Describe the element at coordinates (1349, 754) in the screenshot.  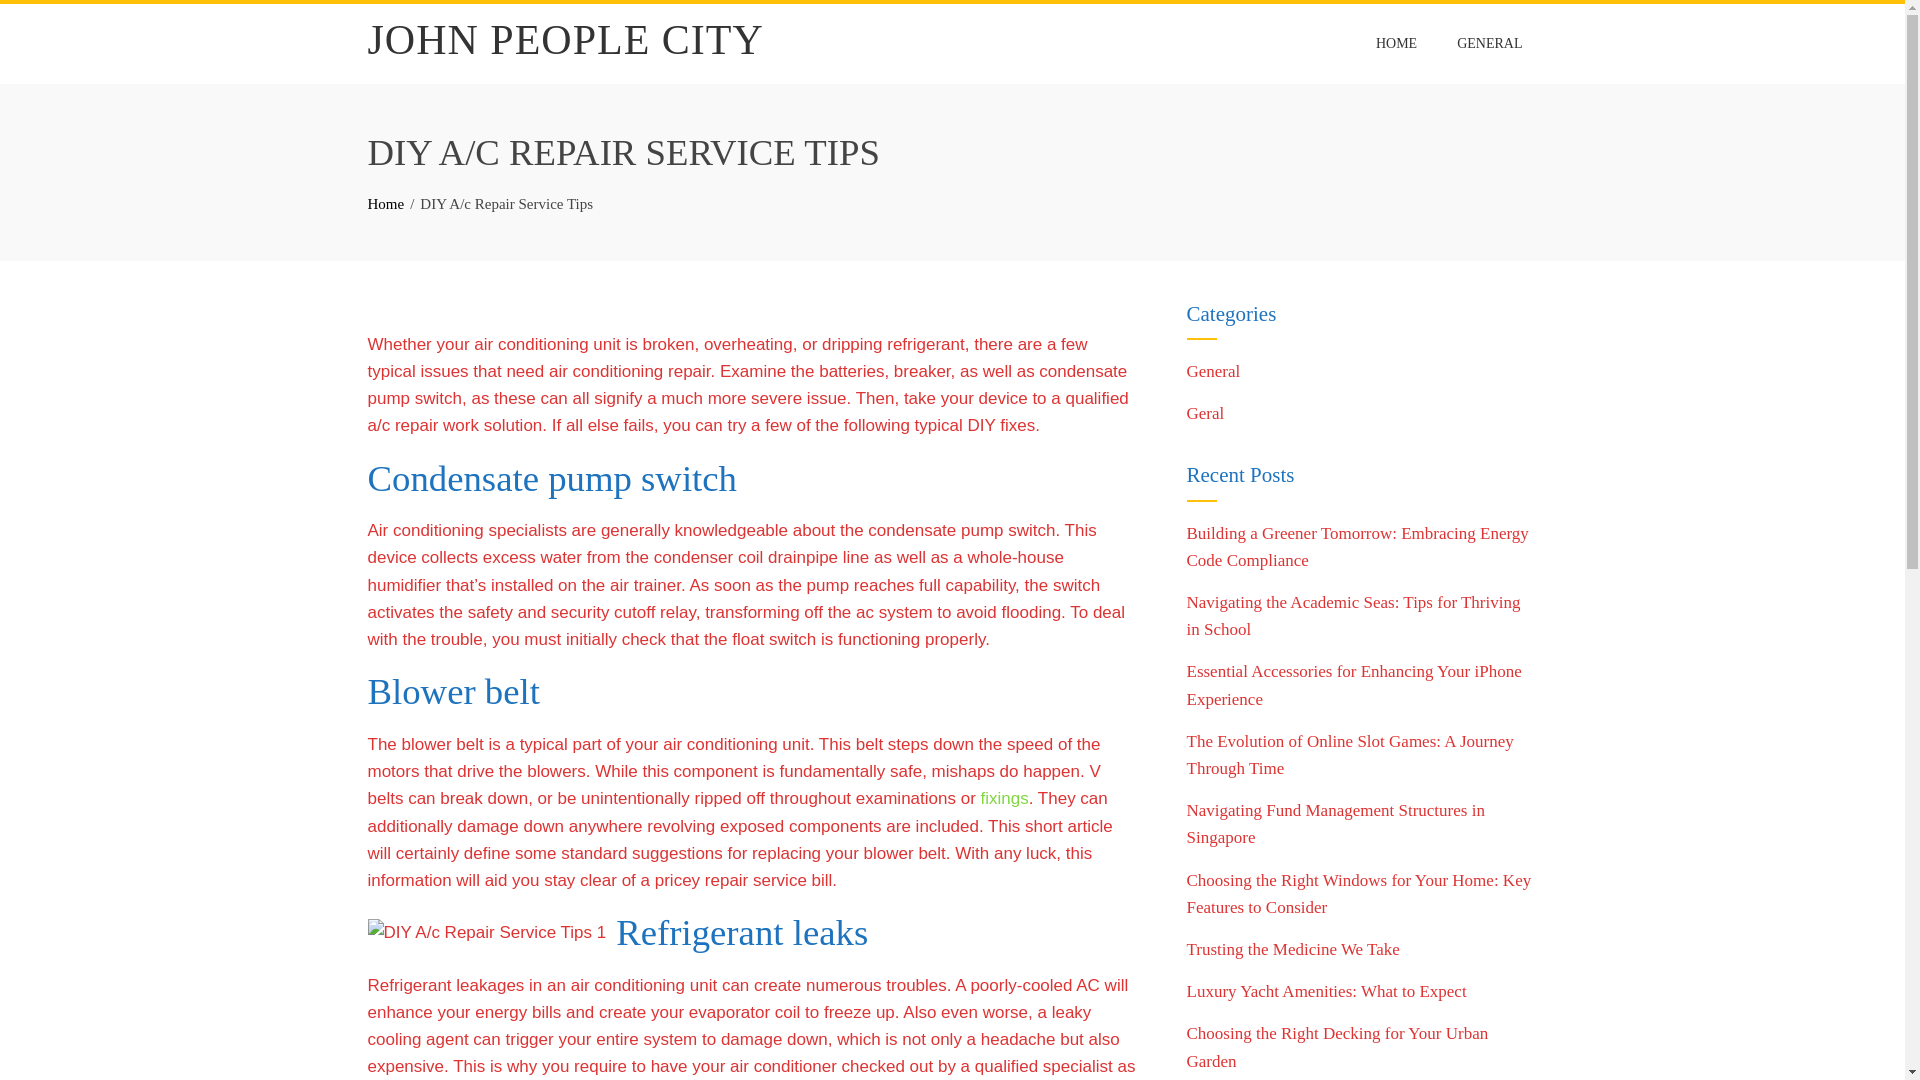
I see `The Evolution of Online Slot Games: A Journey Through Time` at that location.